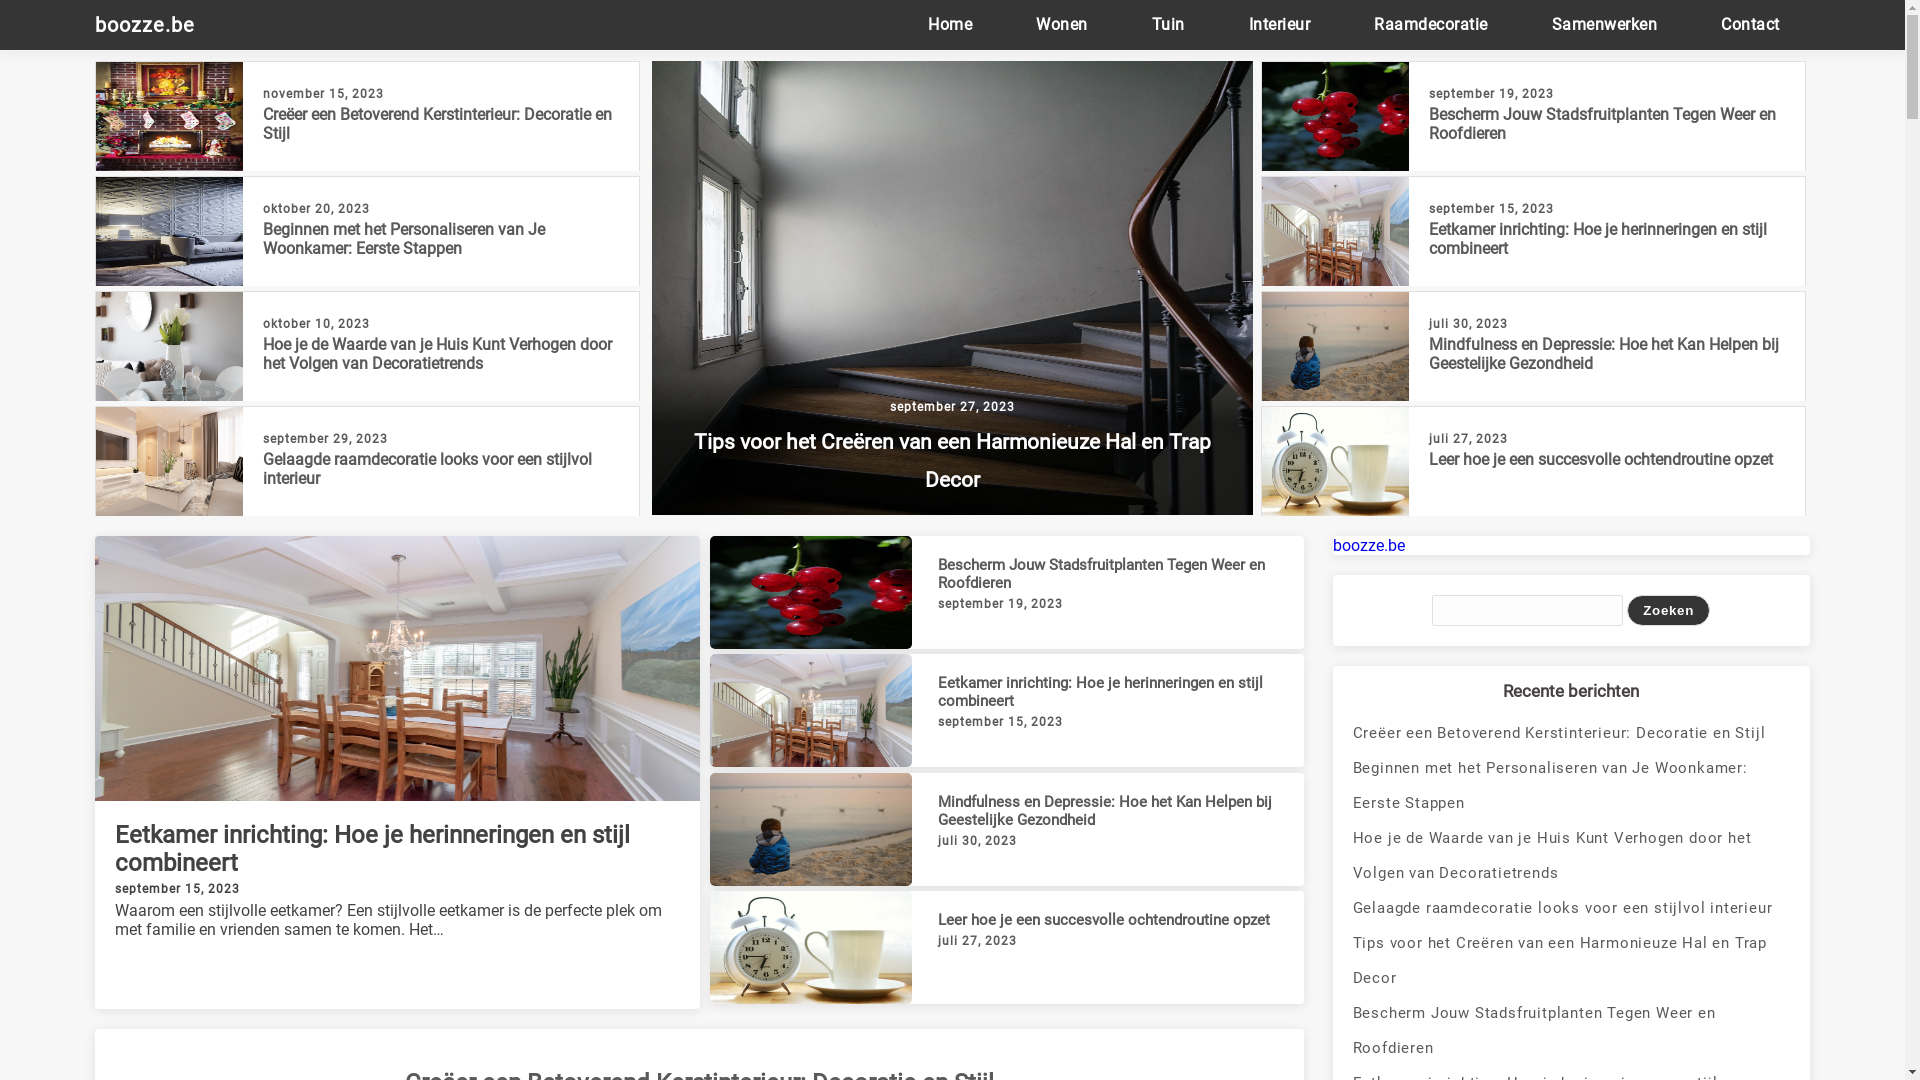  I want to click on Wonen, so click(1062, 24).